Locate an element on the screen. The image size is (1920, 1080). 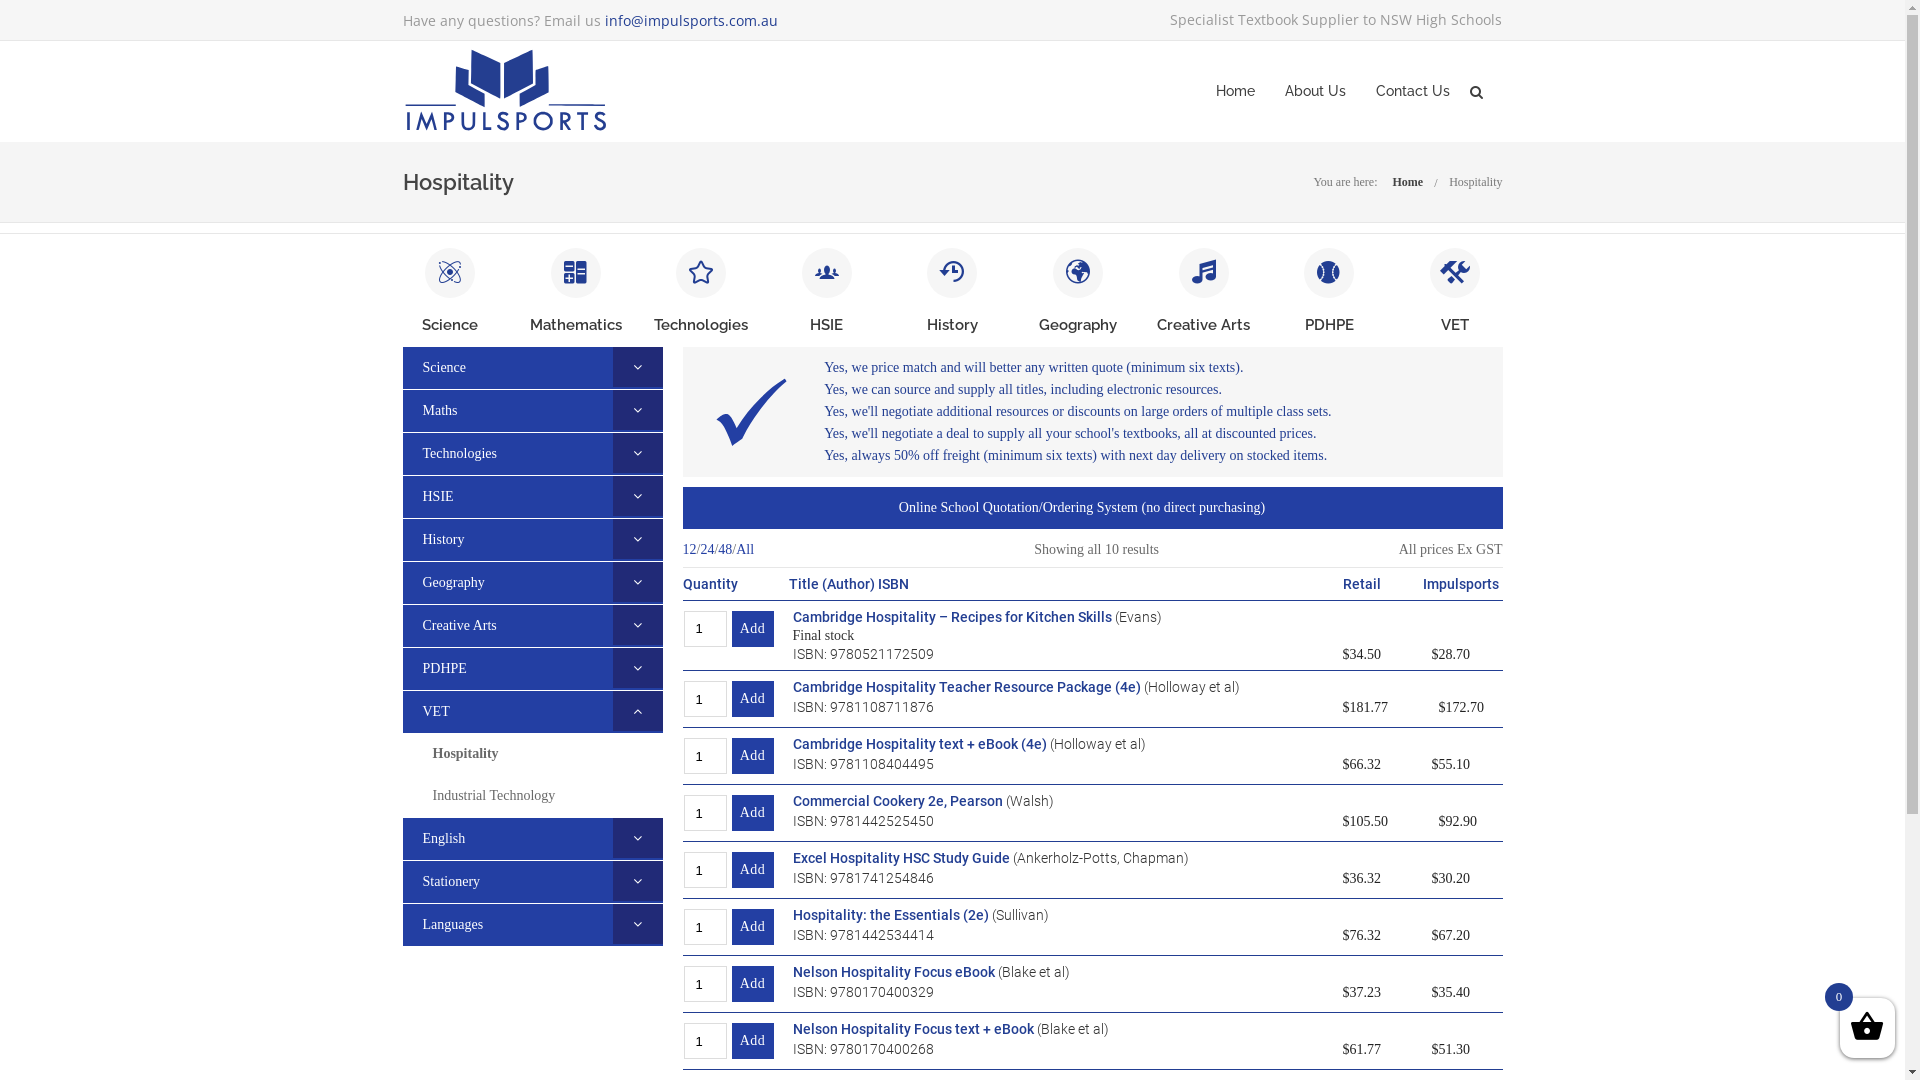
About Us is located at coordinates (1314, 92).